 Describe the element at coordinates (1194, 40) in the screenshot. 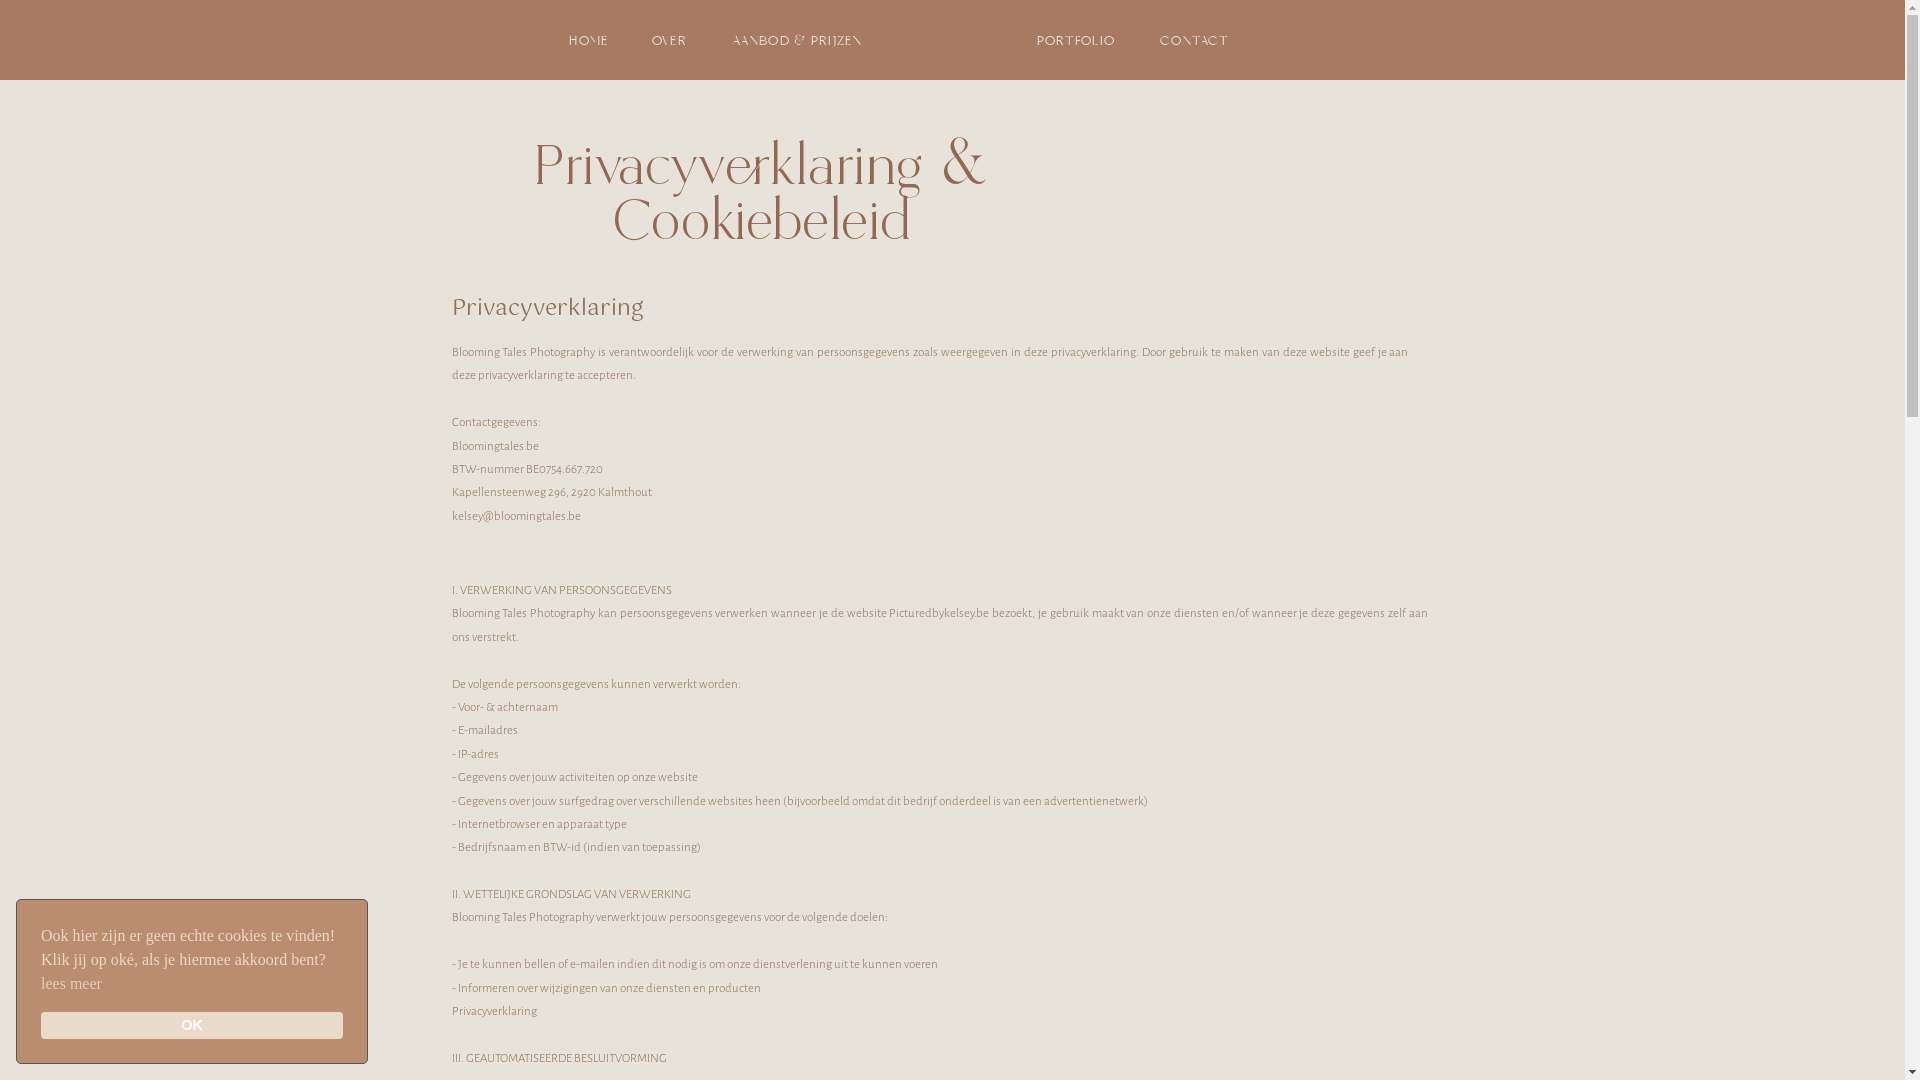

I see `CONTACT` at that location.